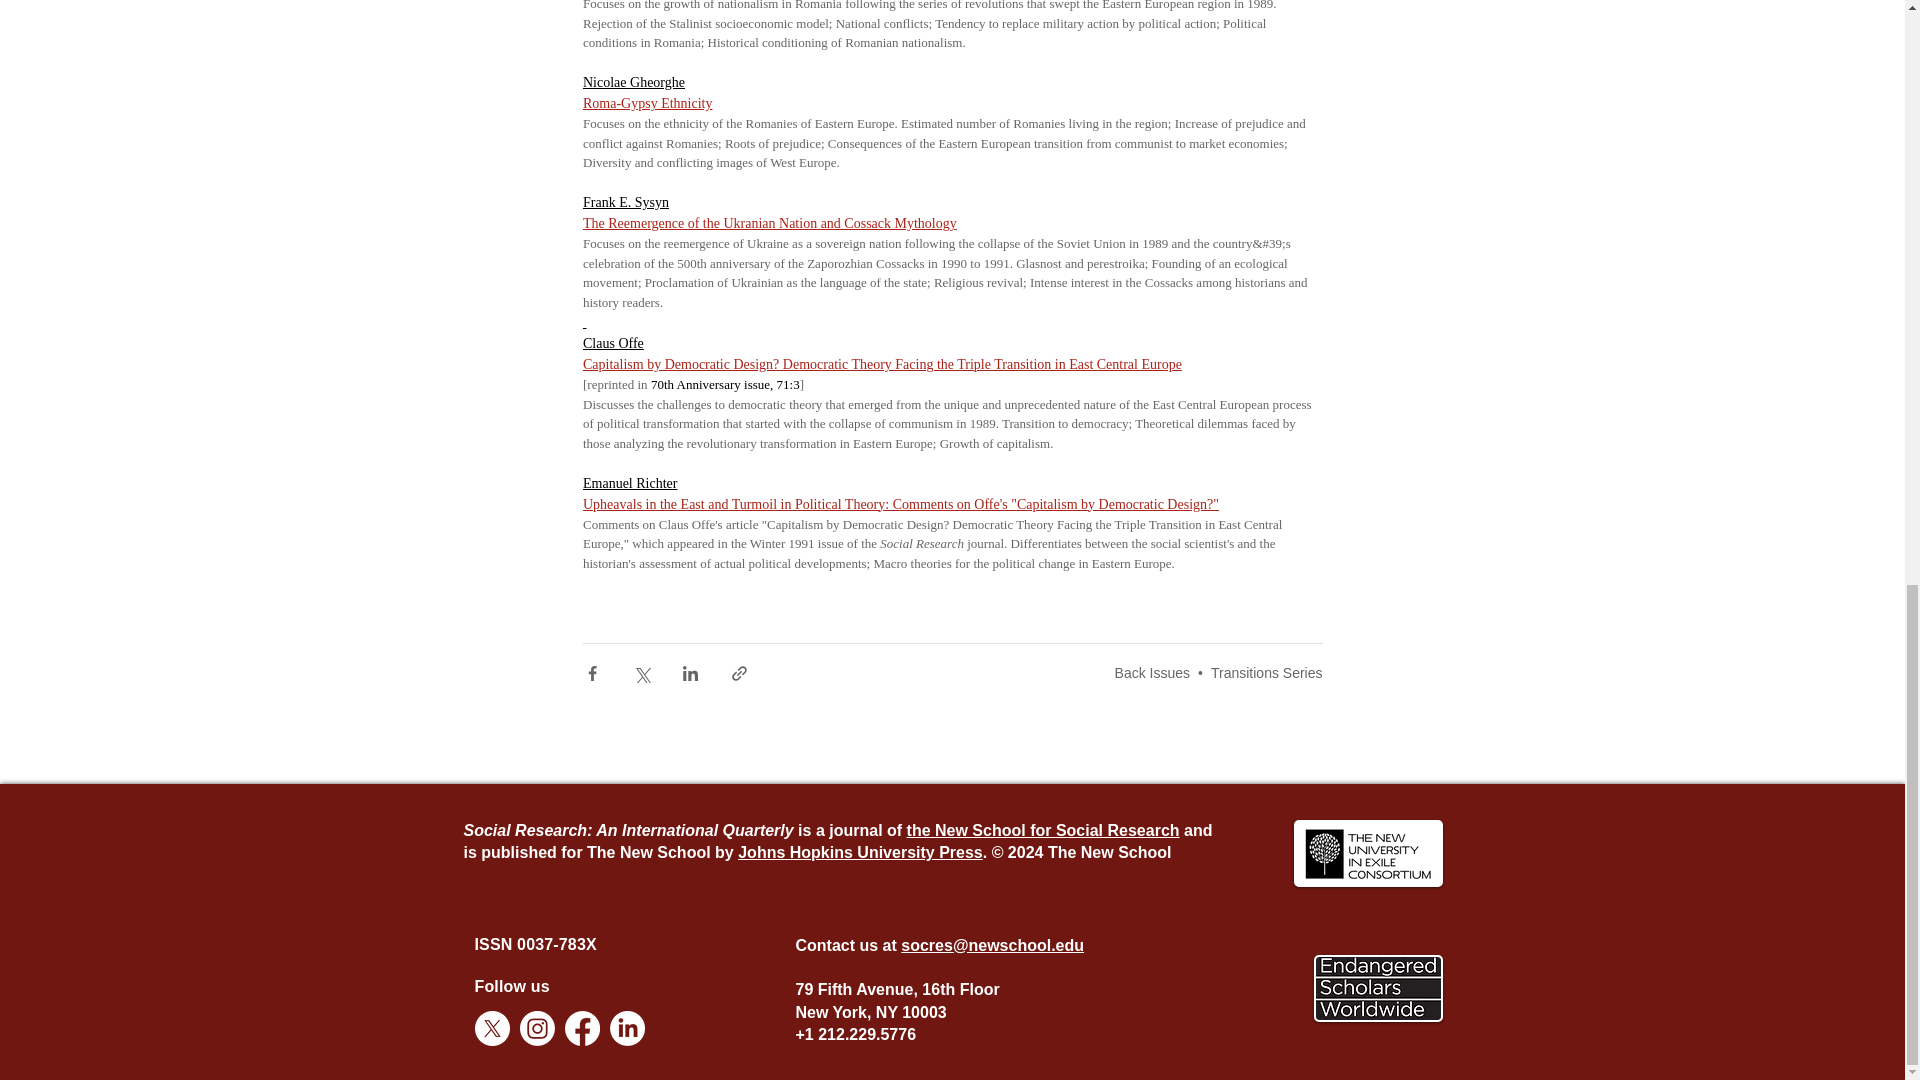 The height and width of the screenshot is (1080, 1920). Describe the element at coordinates (646, 104) in the screenshot. I see `Roma-Gypsy Ethnicity` at that location.